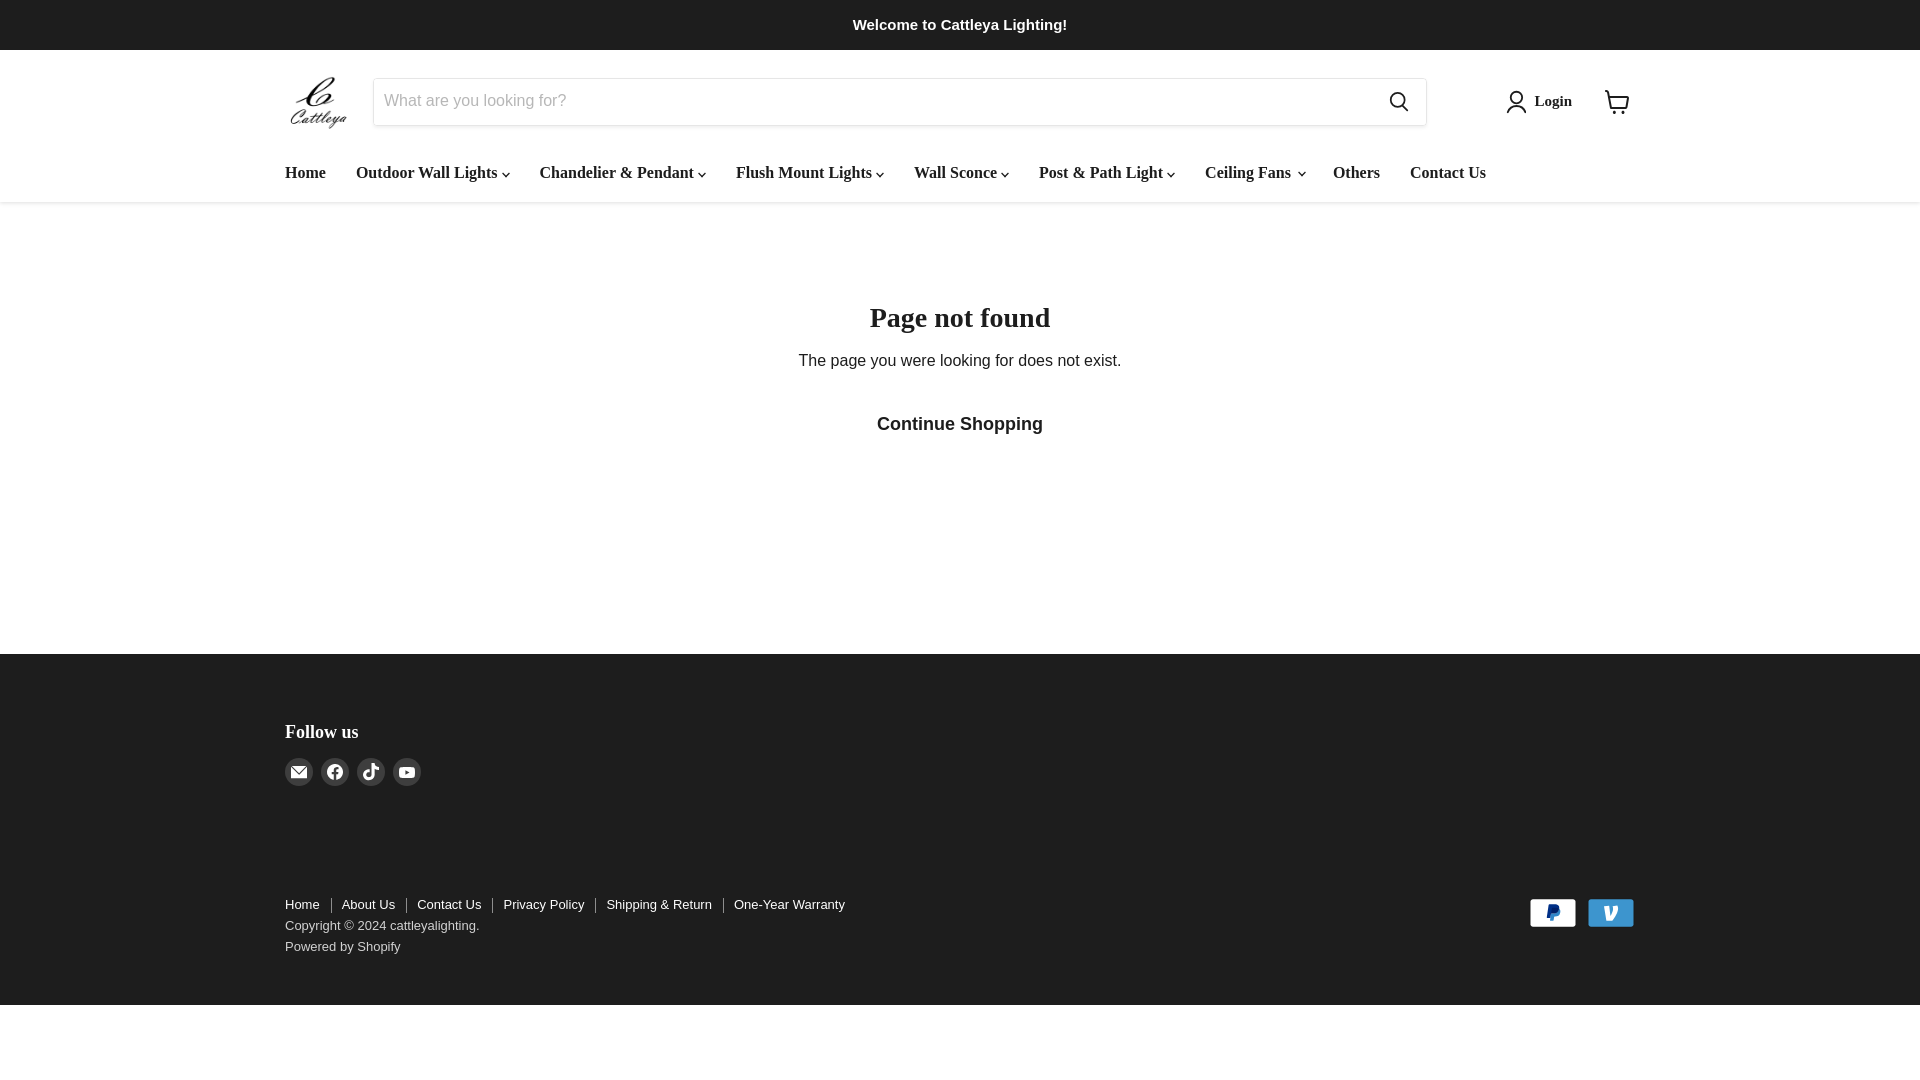 The image size is (1920, 1080). I want to click on View cart, so click(1617, 102).